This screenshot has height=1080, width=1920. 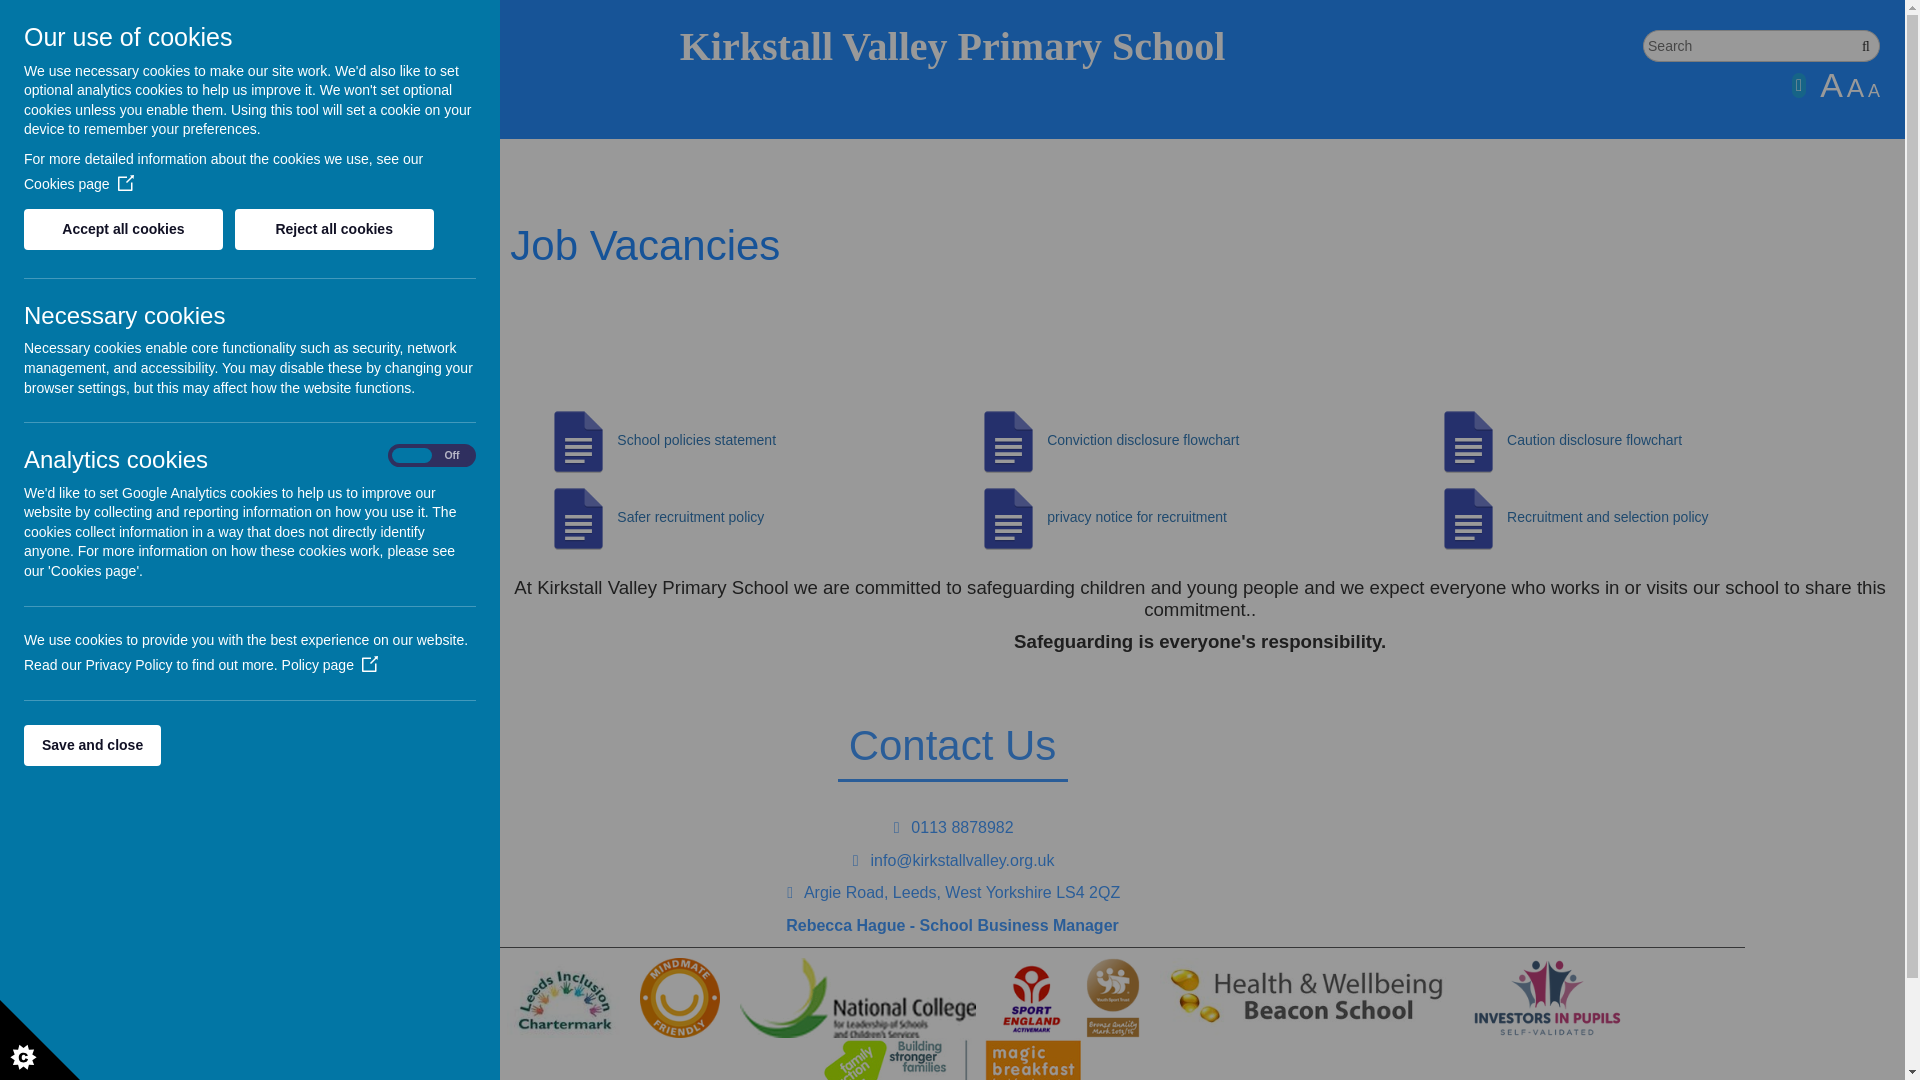 What do you see at coordinates (40, 1040) in the screenshot?
I see `Cookie Control Icon` at bounding box center [40, 1040].